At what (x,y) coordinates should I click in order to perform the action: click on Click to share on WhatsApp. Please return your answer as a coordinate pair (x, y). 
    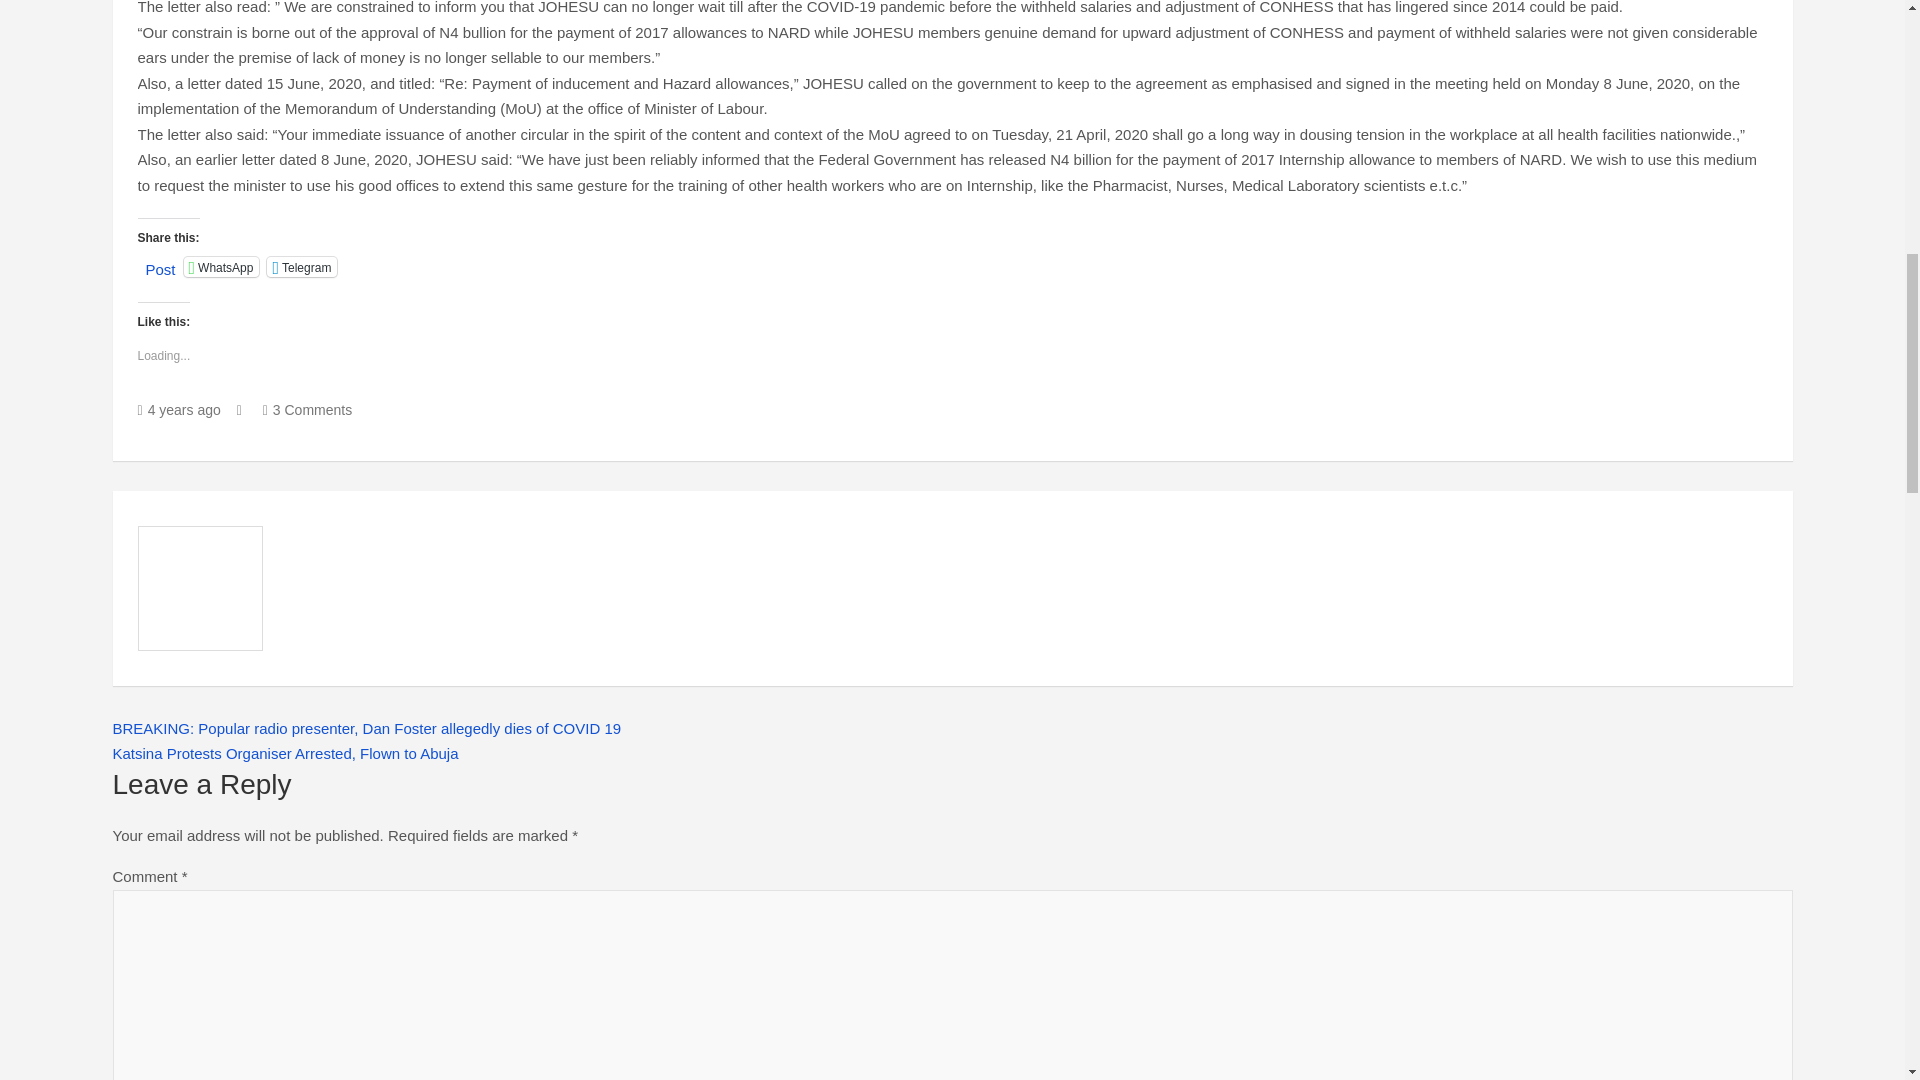
    Looking at the image, I should click on (222, 266).